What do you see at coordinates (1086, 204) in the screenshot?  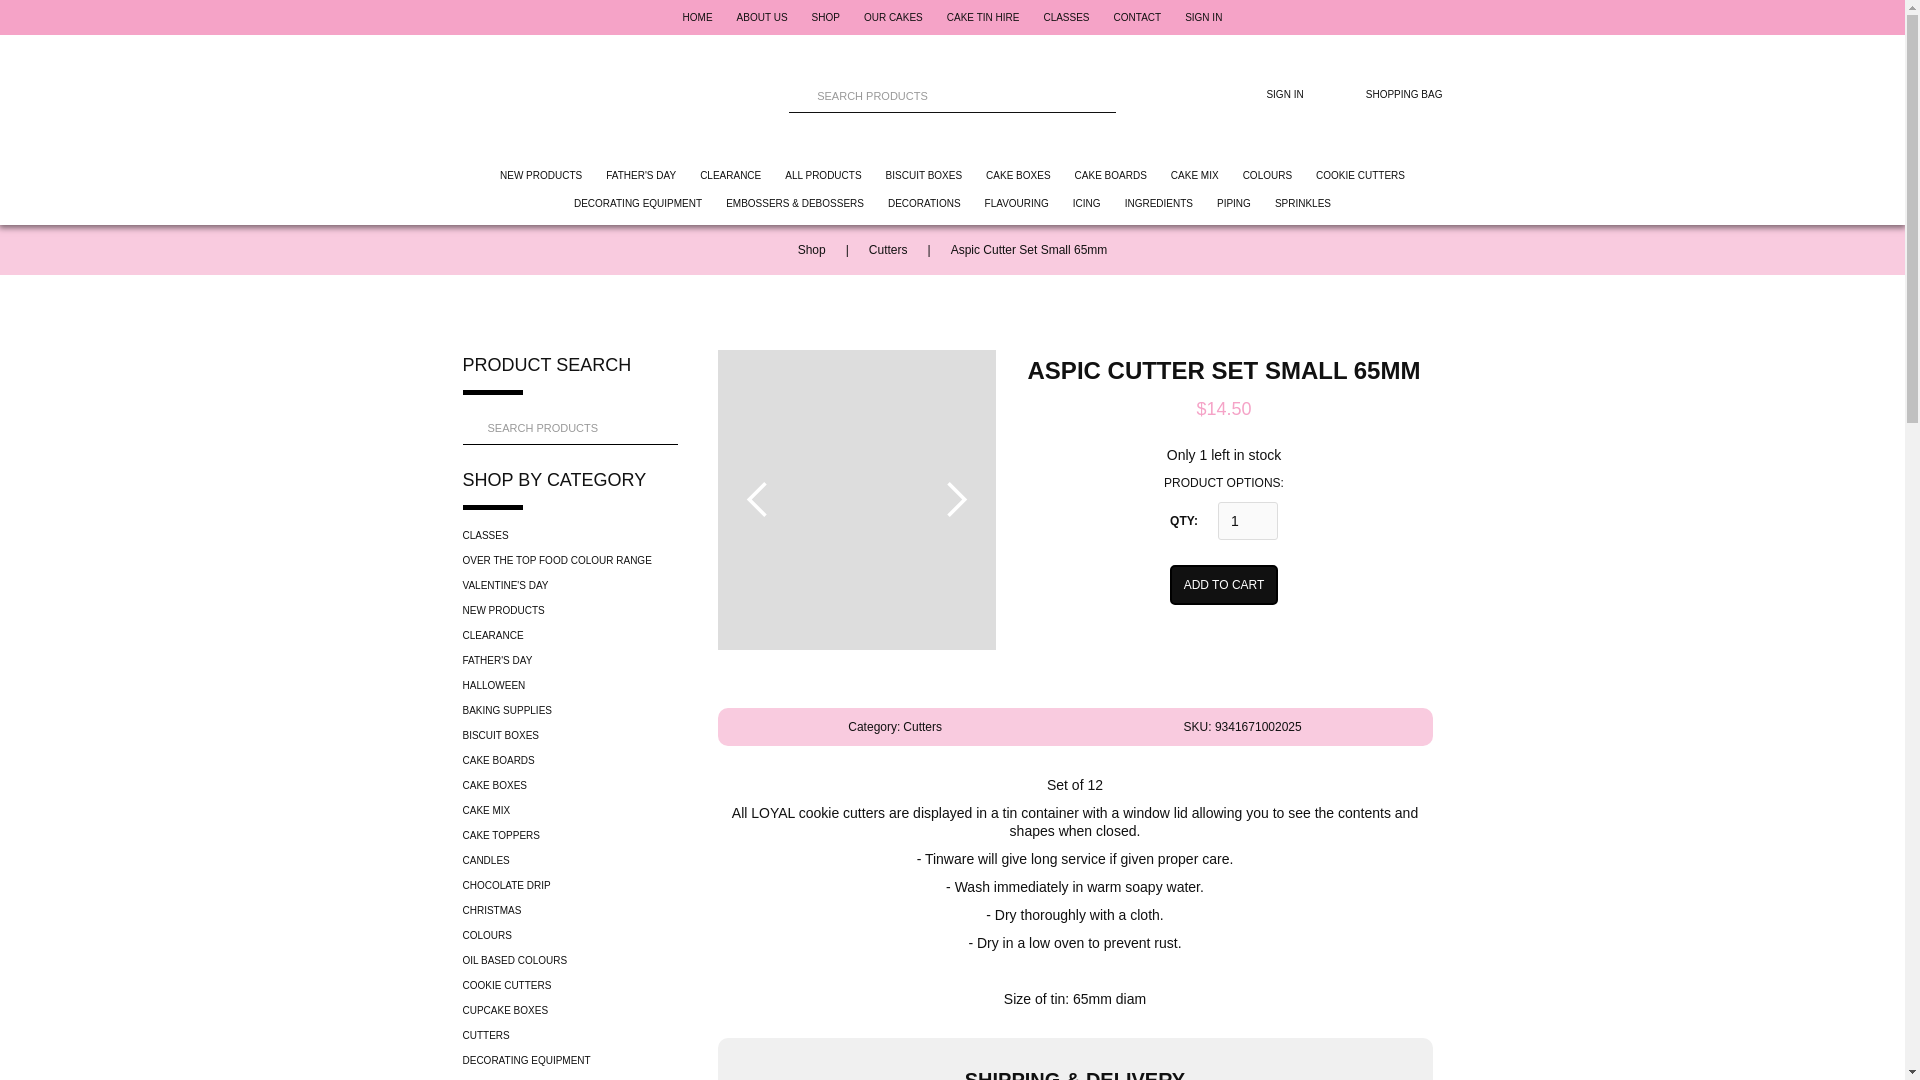 I see `ICING` at bounding box center [1086, 204].